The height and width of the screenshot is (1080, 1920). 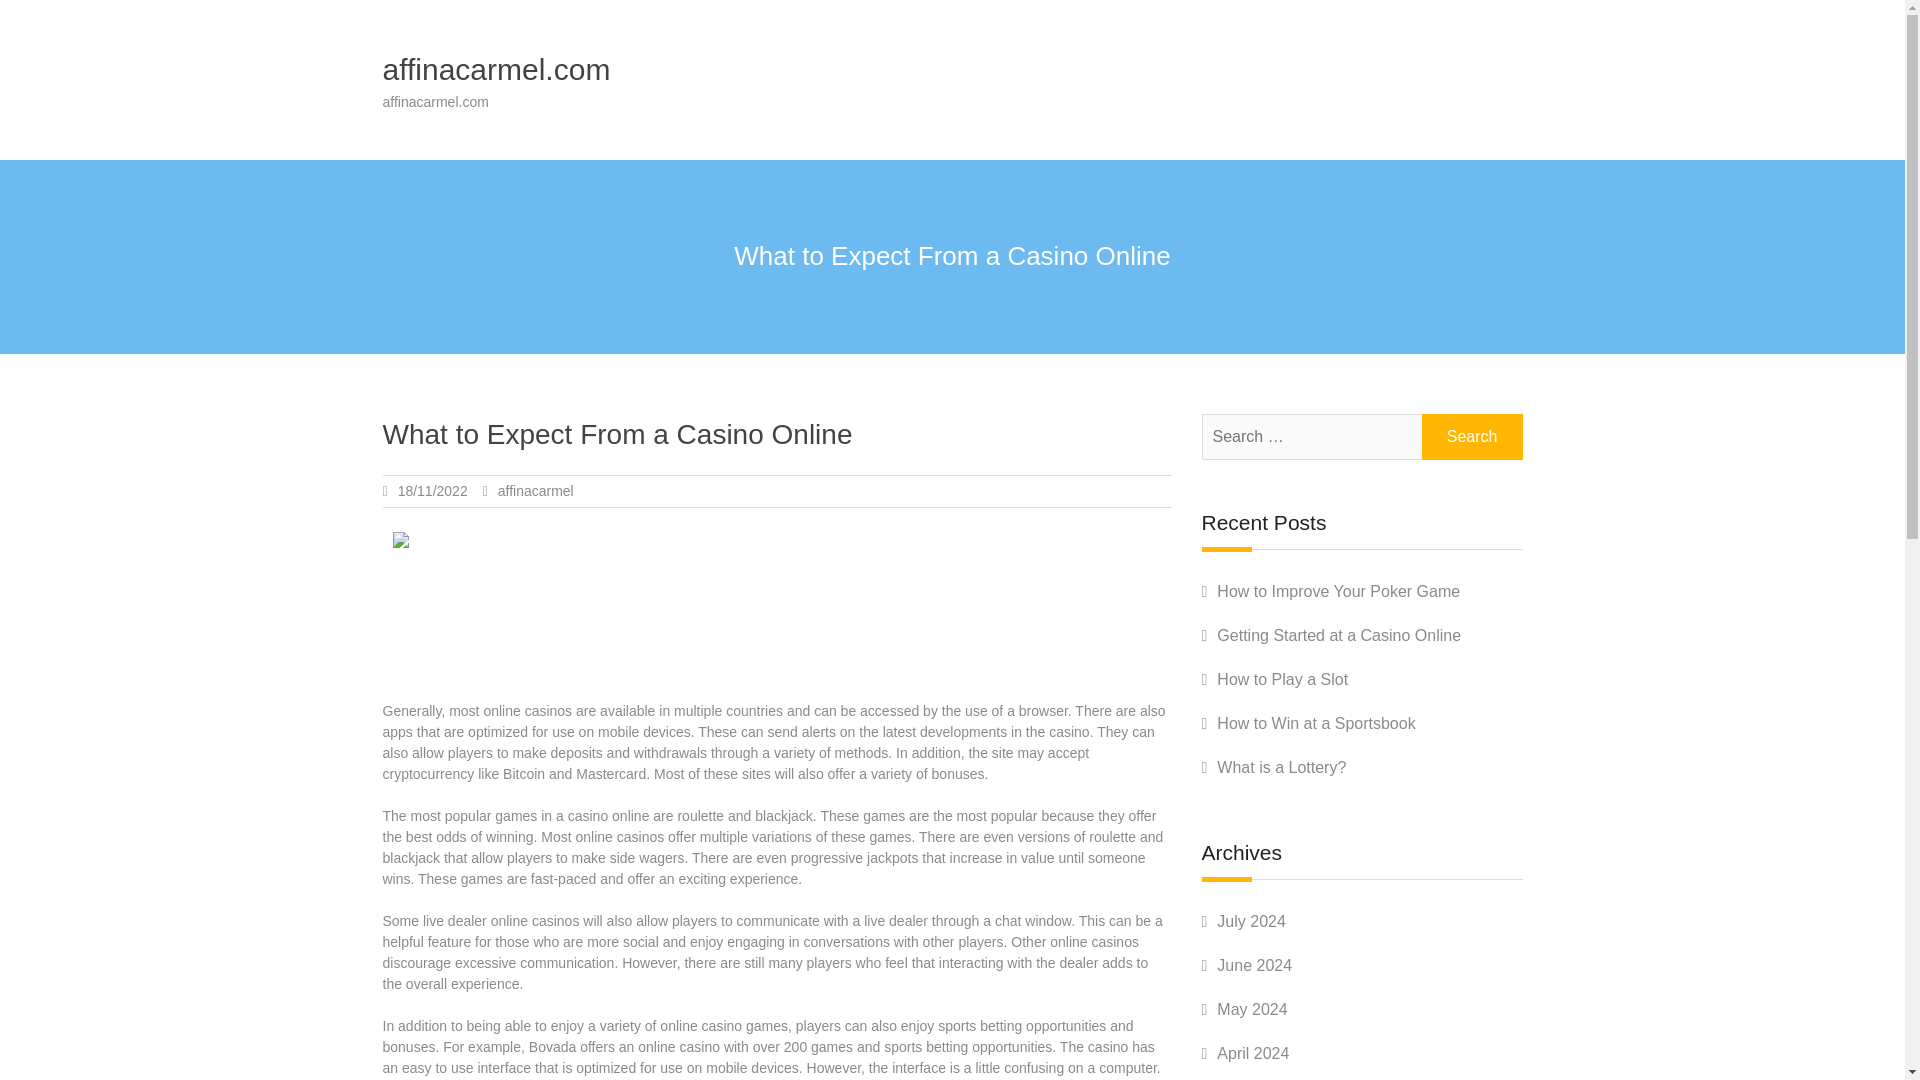 I want to click on May 2024, so click(x=1252, y=1010).